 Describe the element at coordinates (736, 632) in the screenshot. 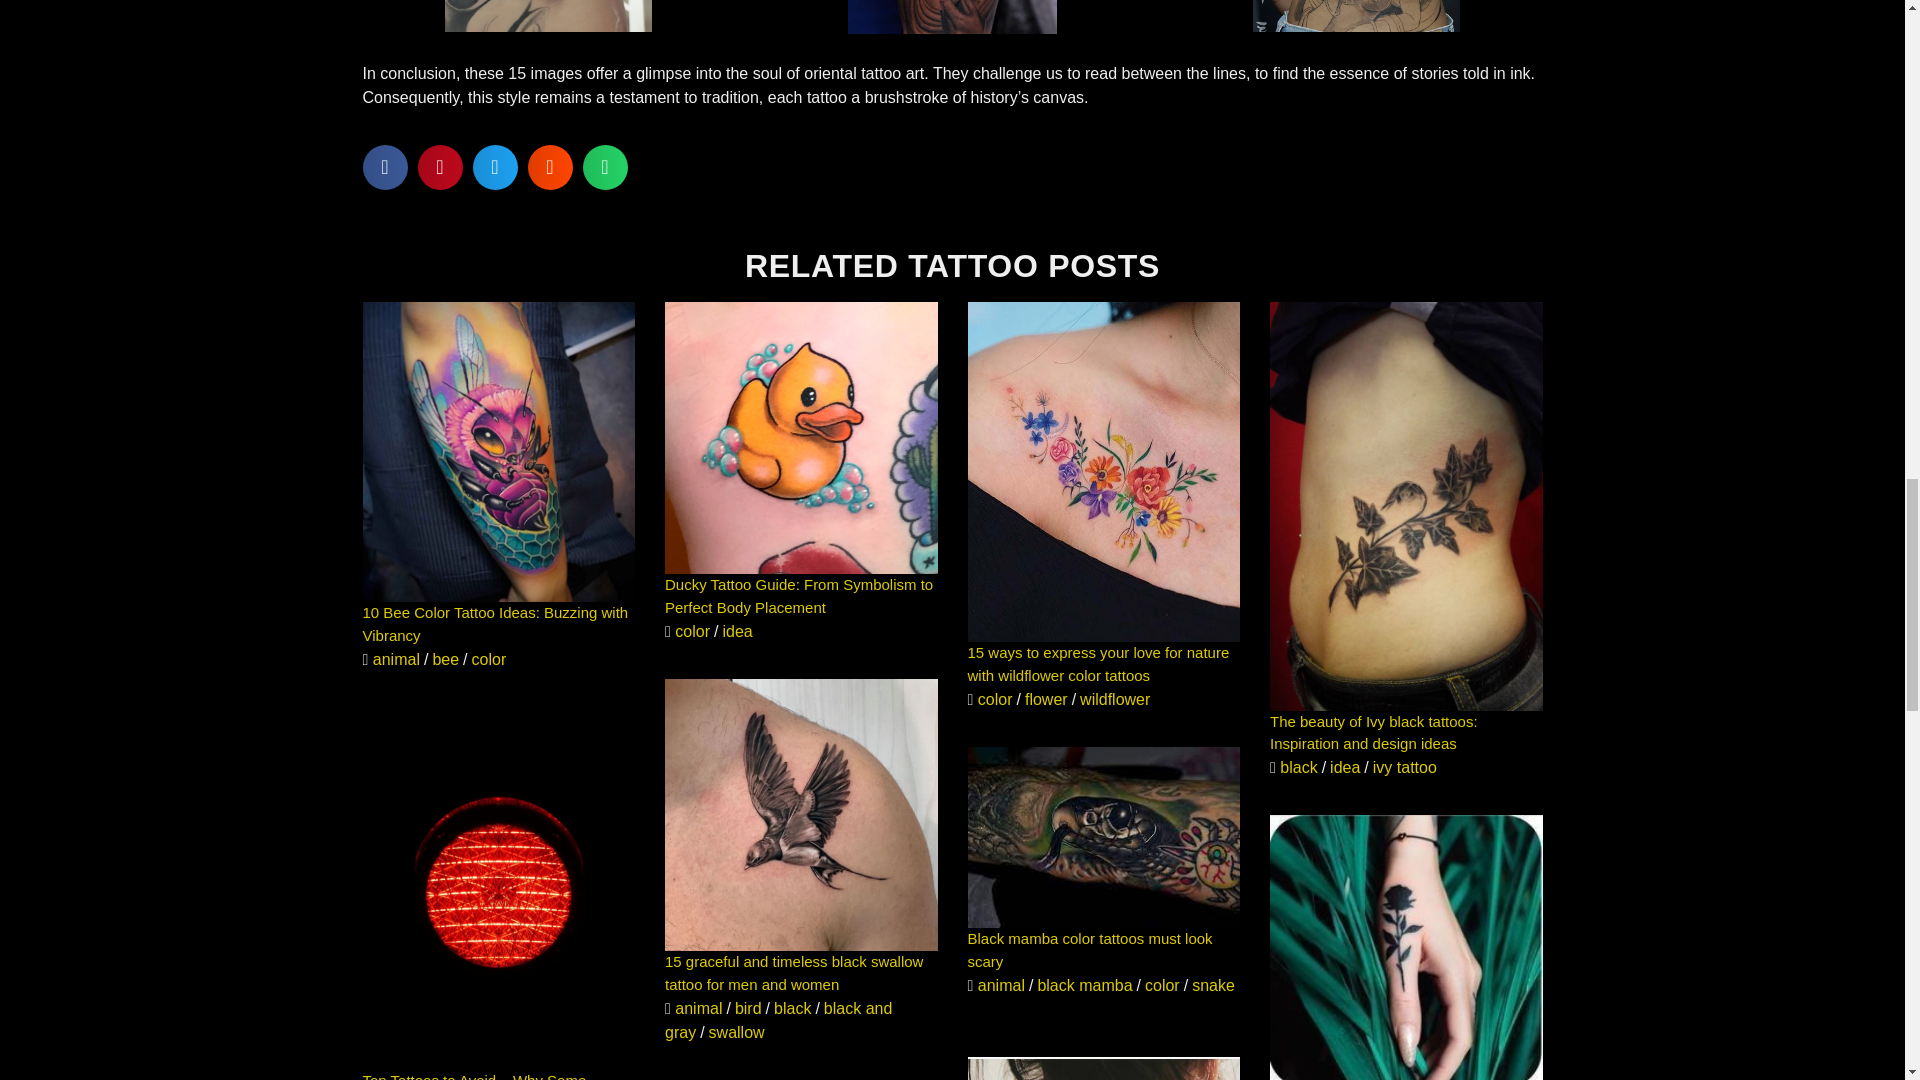

I see `idea` at that location.